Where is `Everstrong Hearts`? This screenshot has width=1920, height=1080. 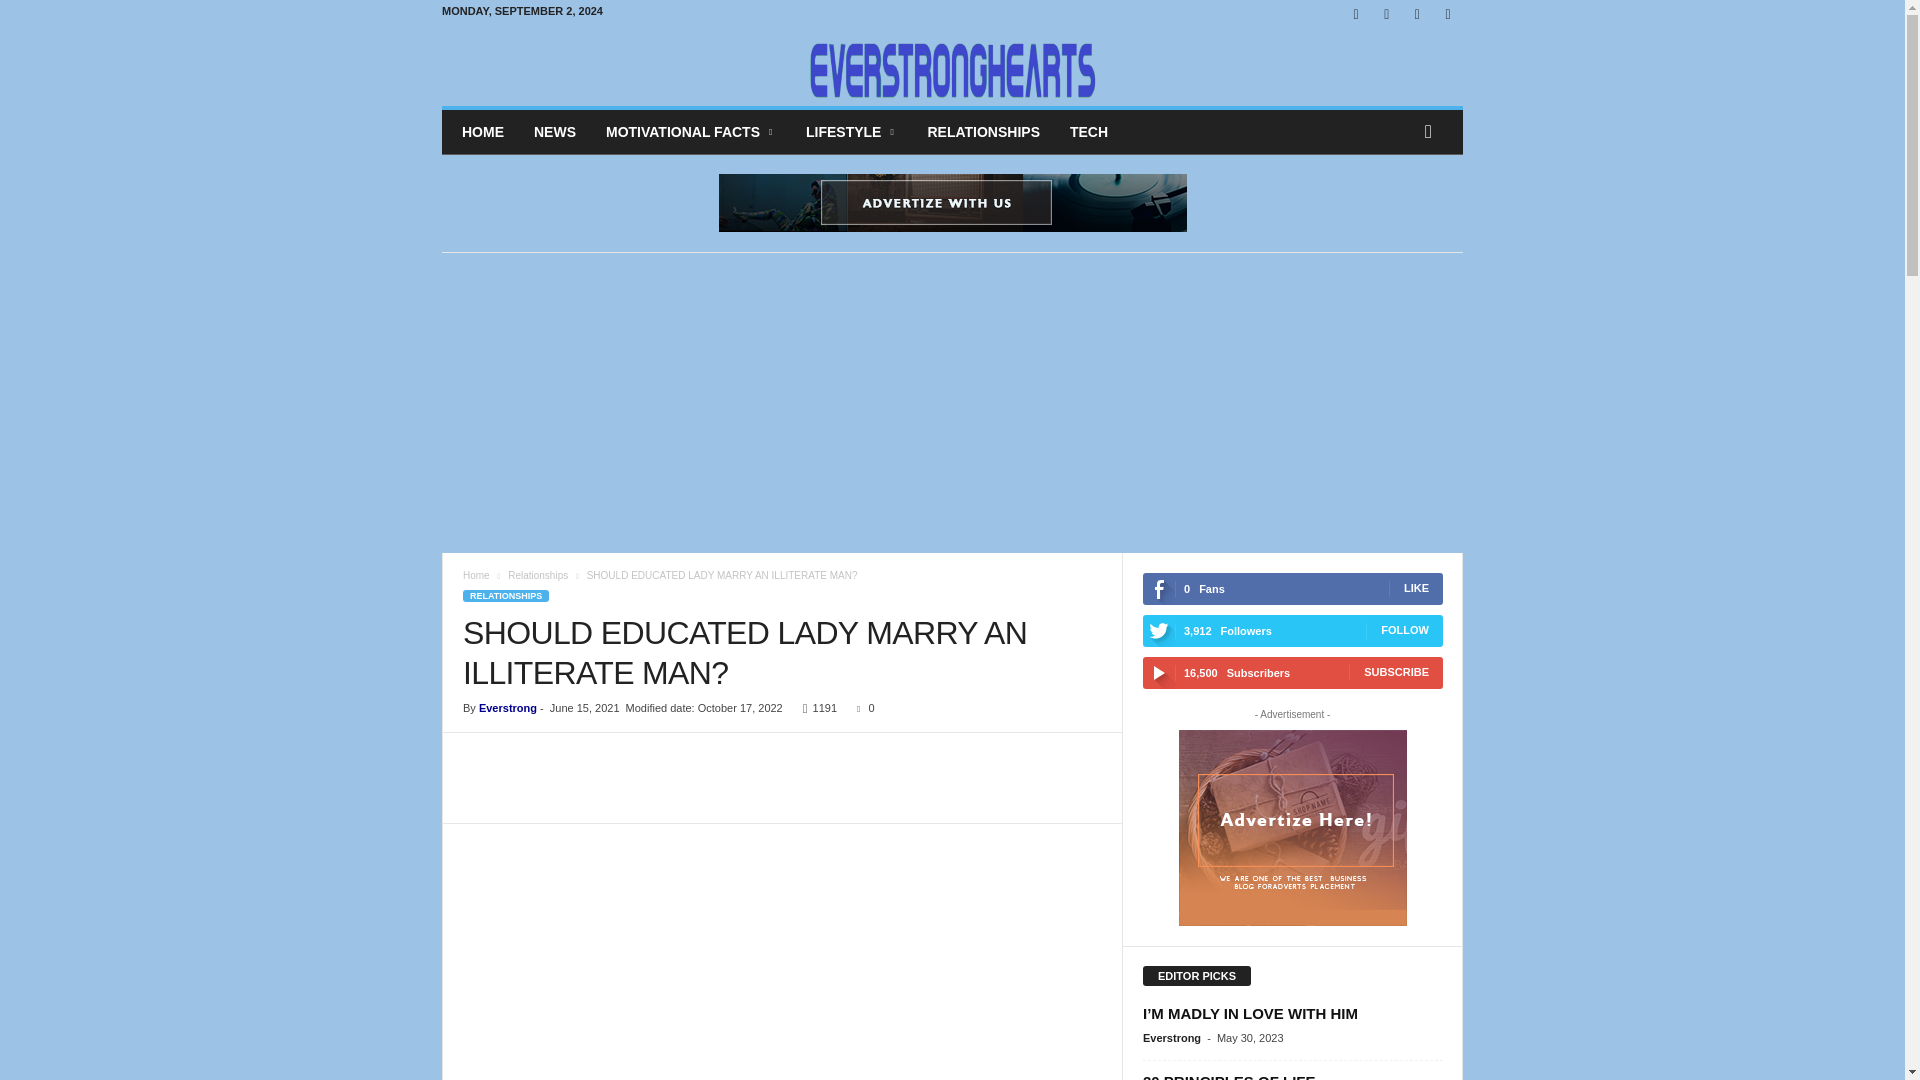
Everstrong Hearts is located at coordinates (952, 67).